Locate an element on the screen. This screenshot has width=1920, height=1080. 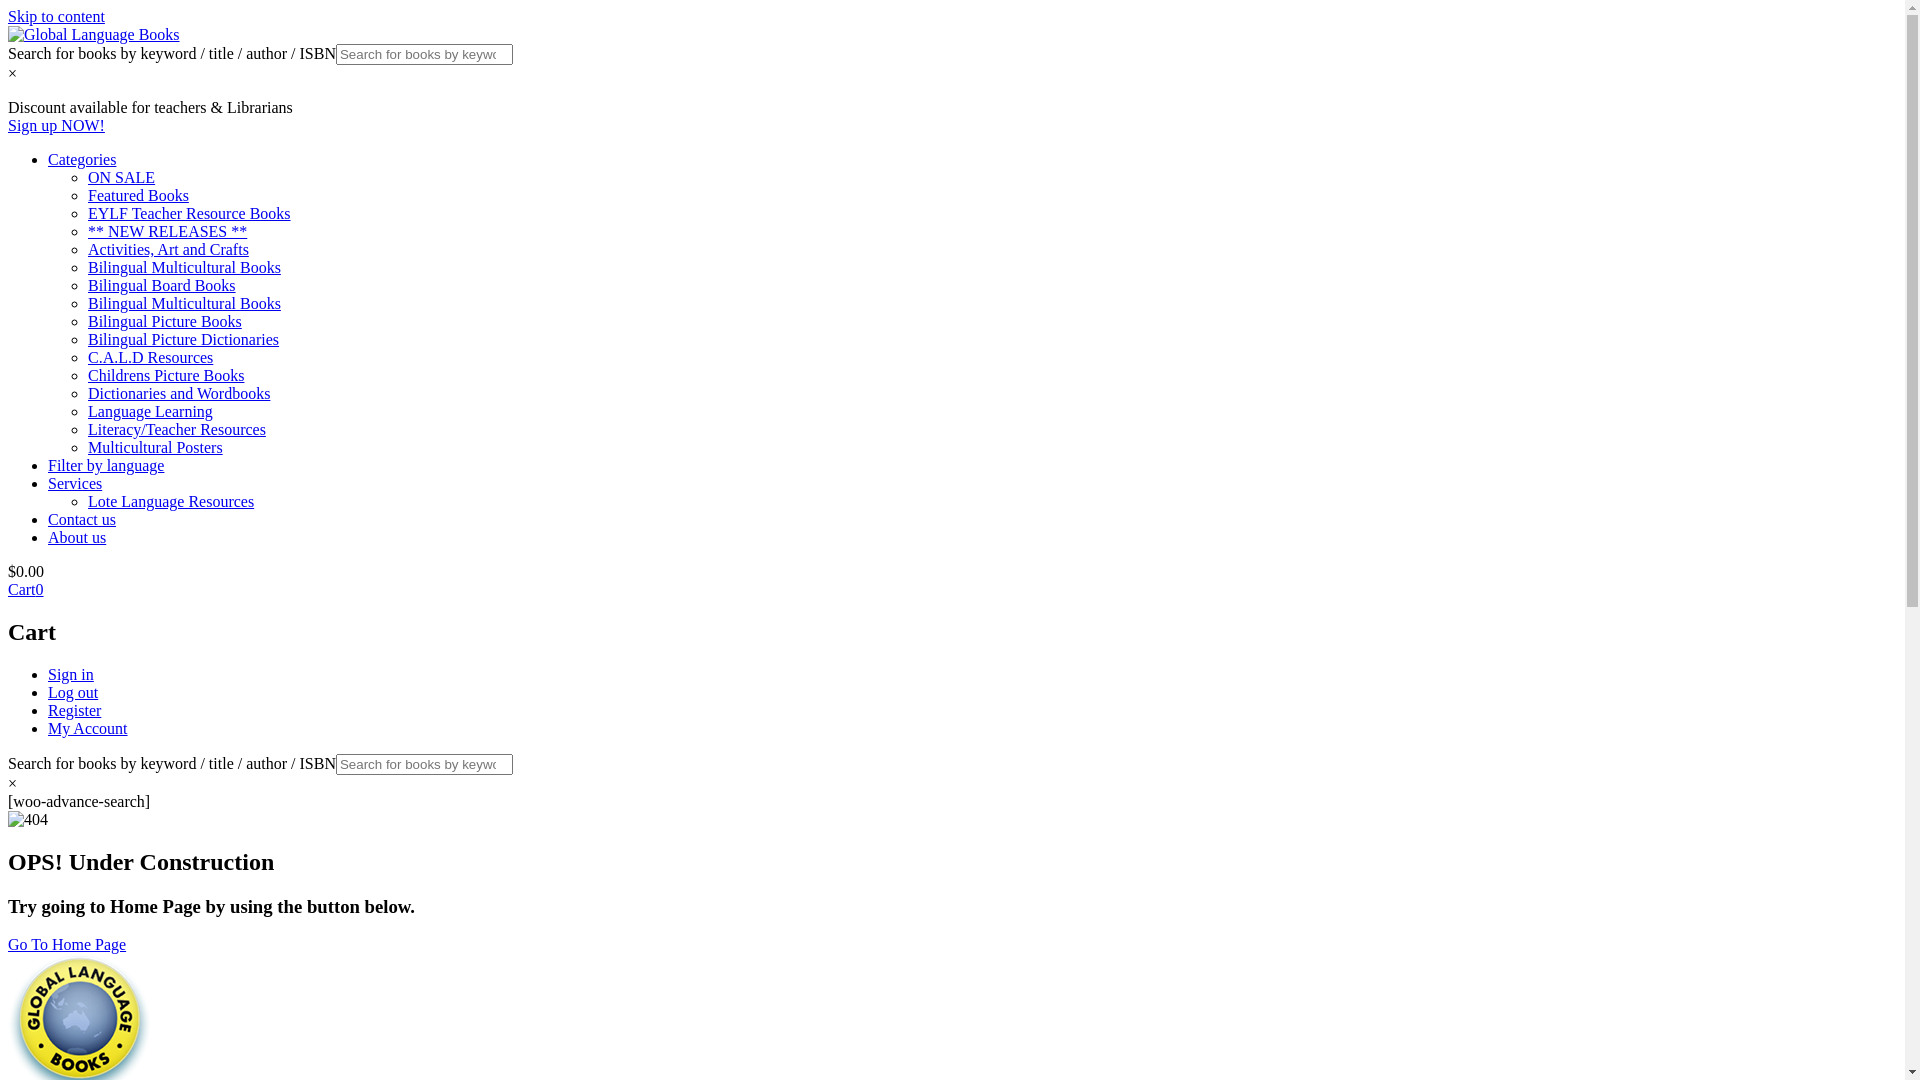
Childrens Picture Books is located at coordinates (166, 376).